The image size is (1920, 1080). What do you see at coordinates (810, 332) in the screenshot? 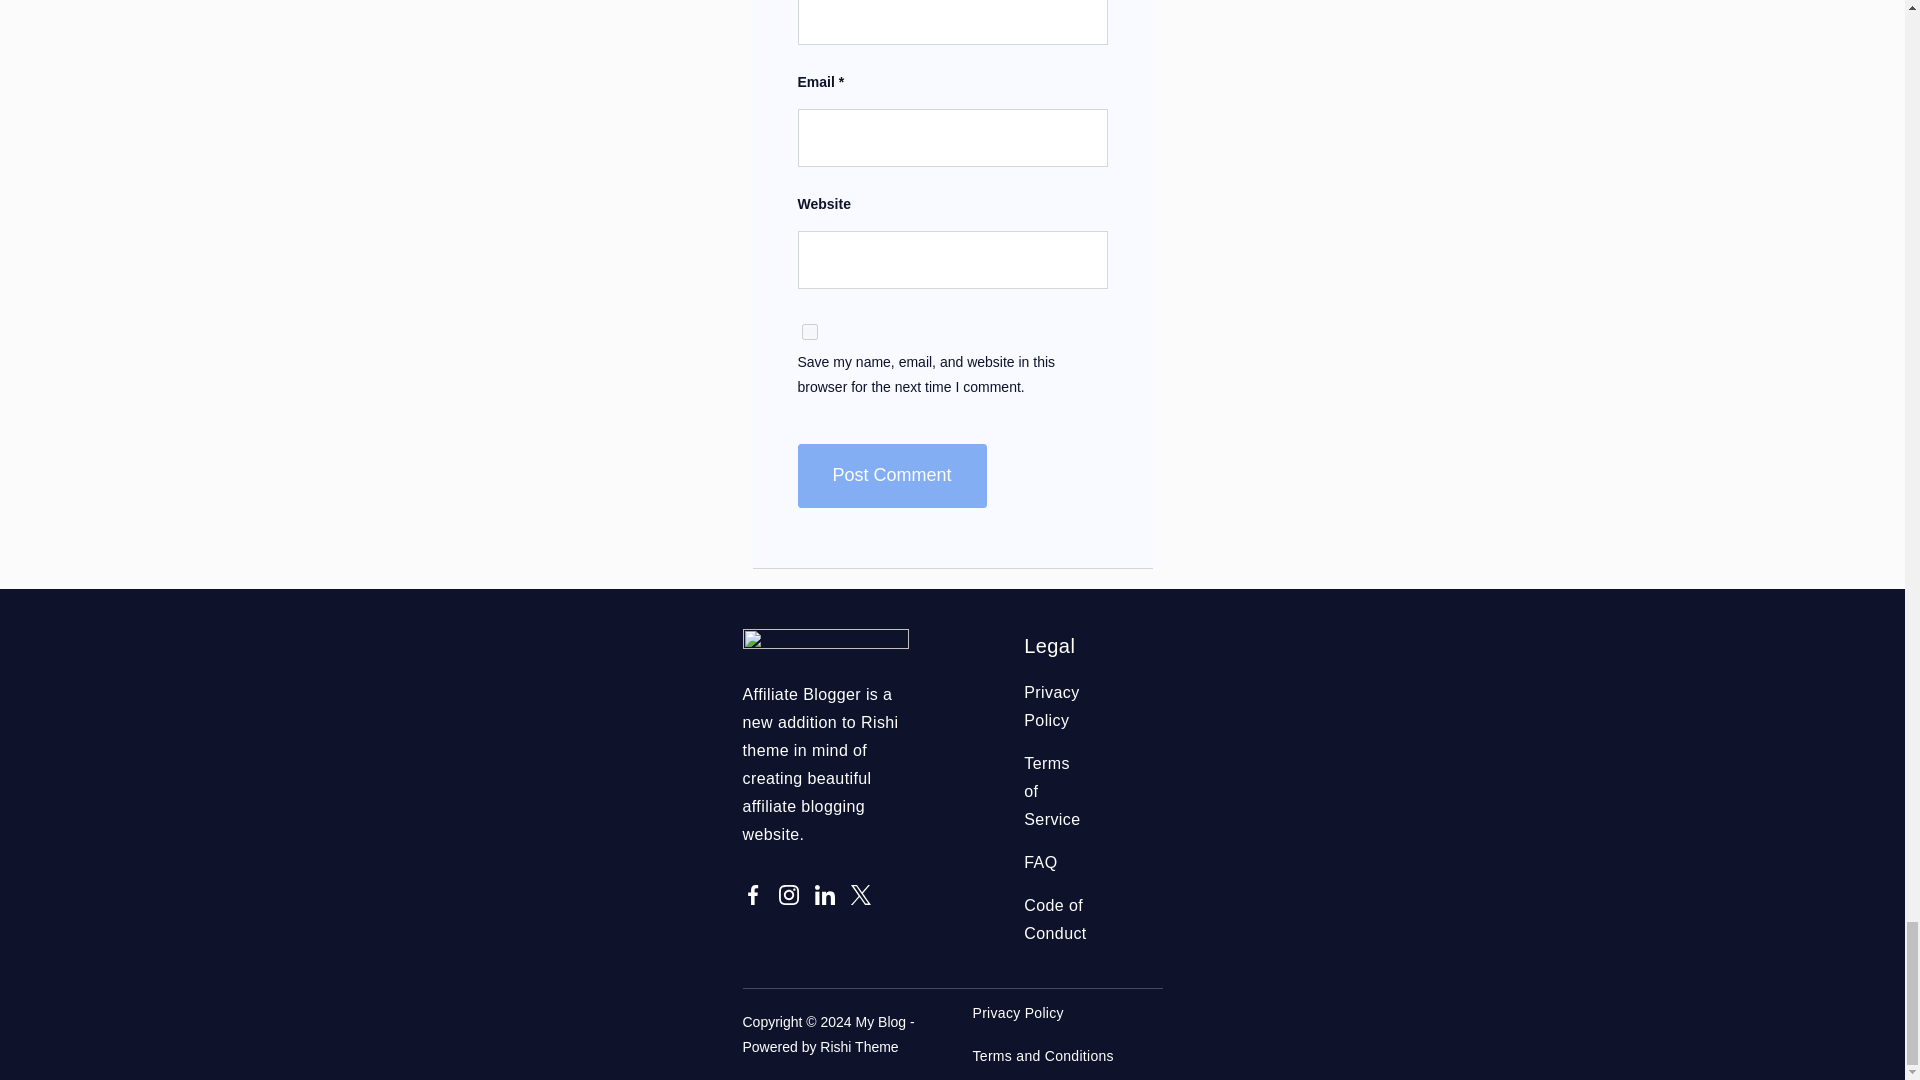
I see `yes` at bounding box center [810, 332].